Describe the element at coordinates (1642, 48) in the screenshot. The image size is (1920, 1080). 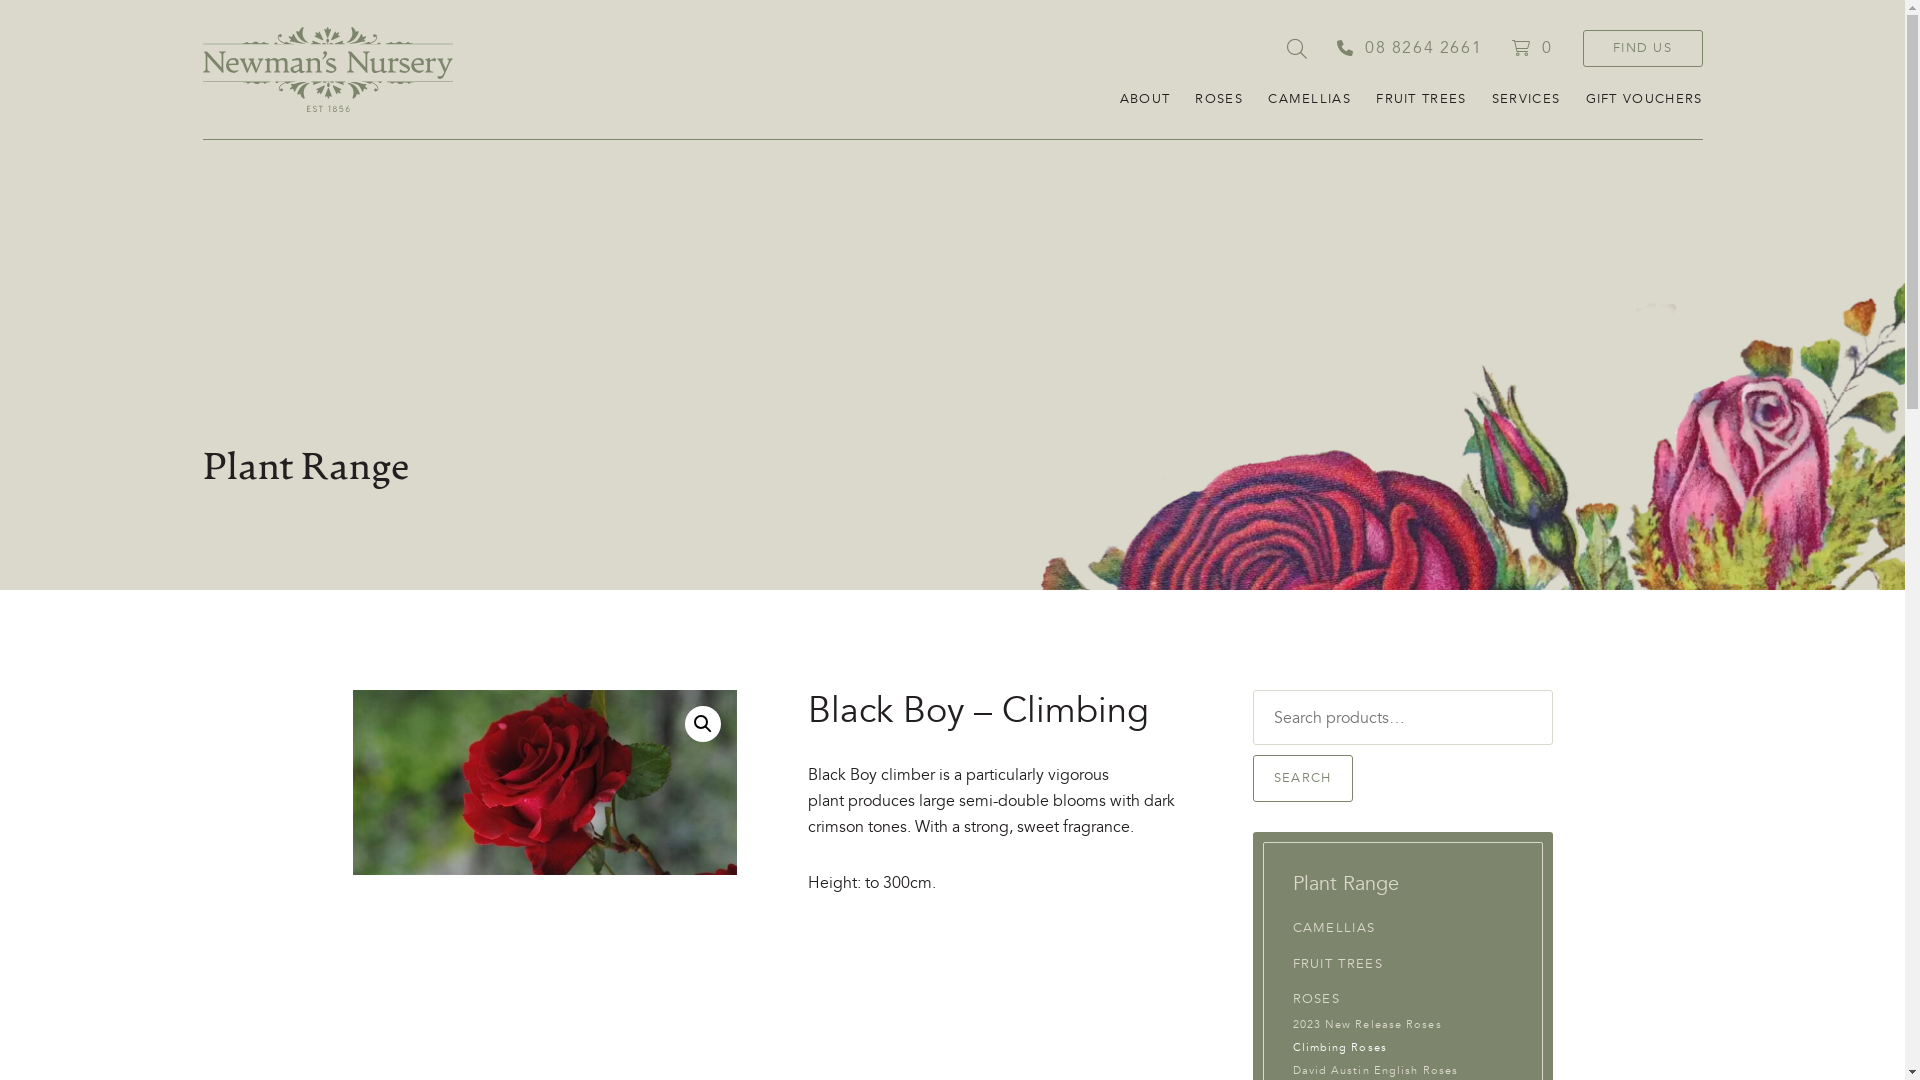
I see `FIND US` at that location.